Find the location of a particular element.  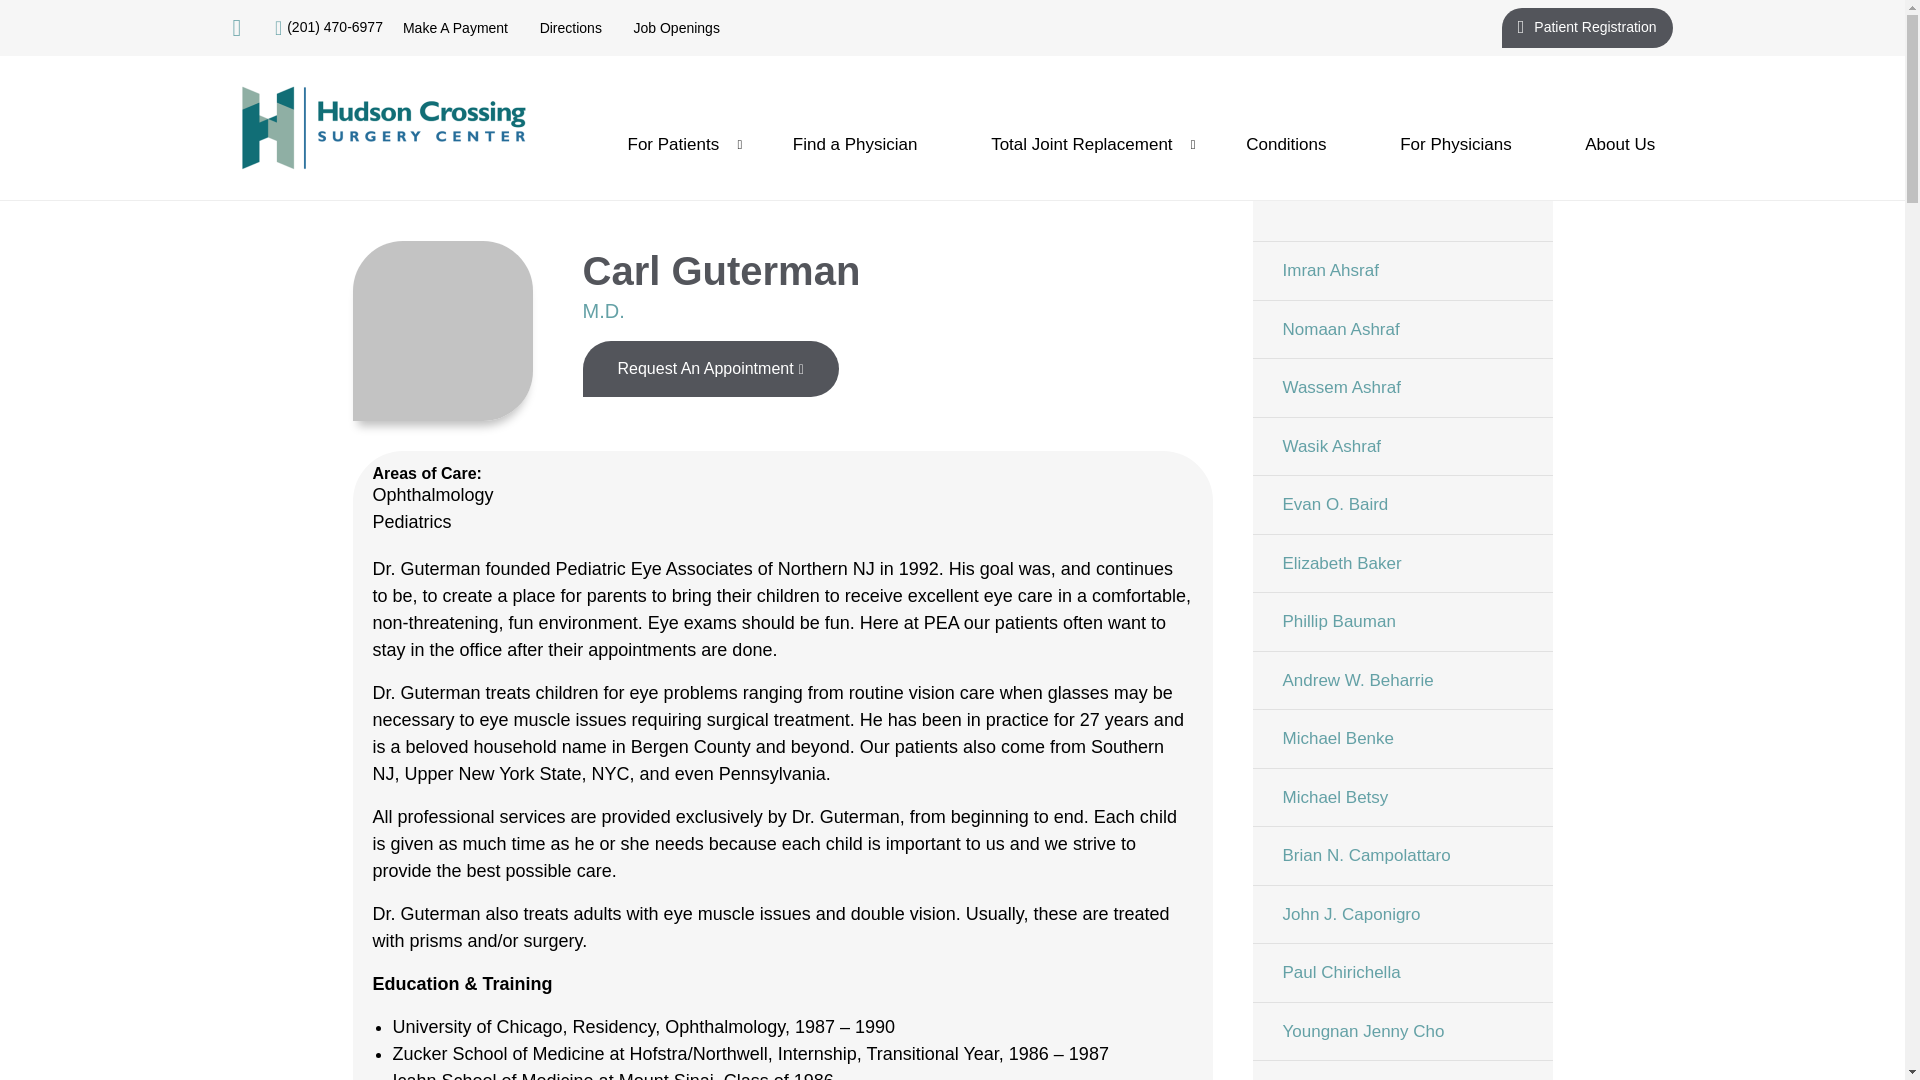

Phillip Bauman is located at coordinates (1401, 621).